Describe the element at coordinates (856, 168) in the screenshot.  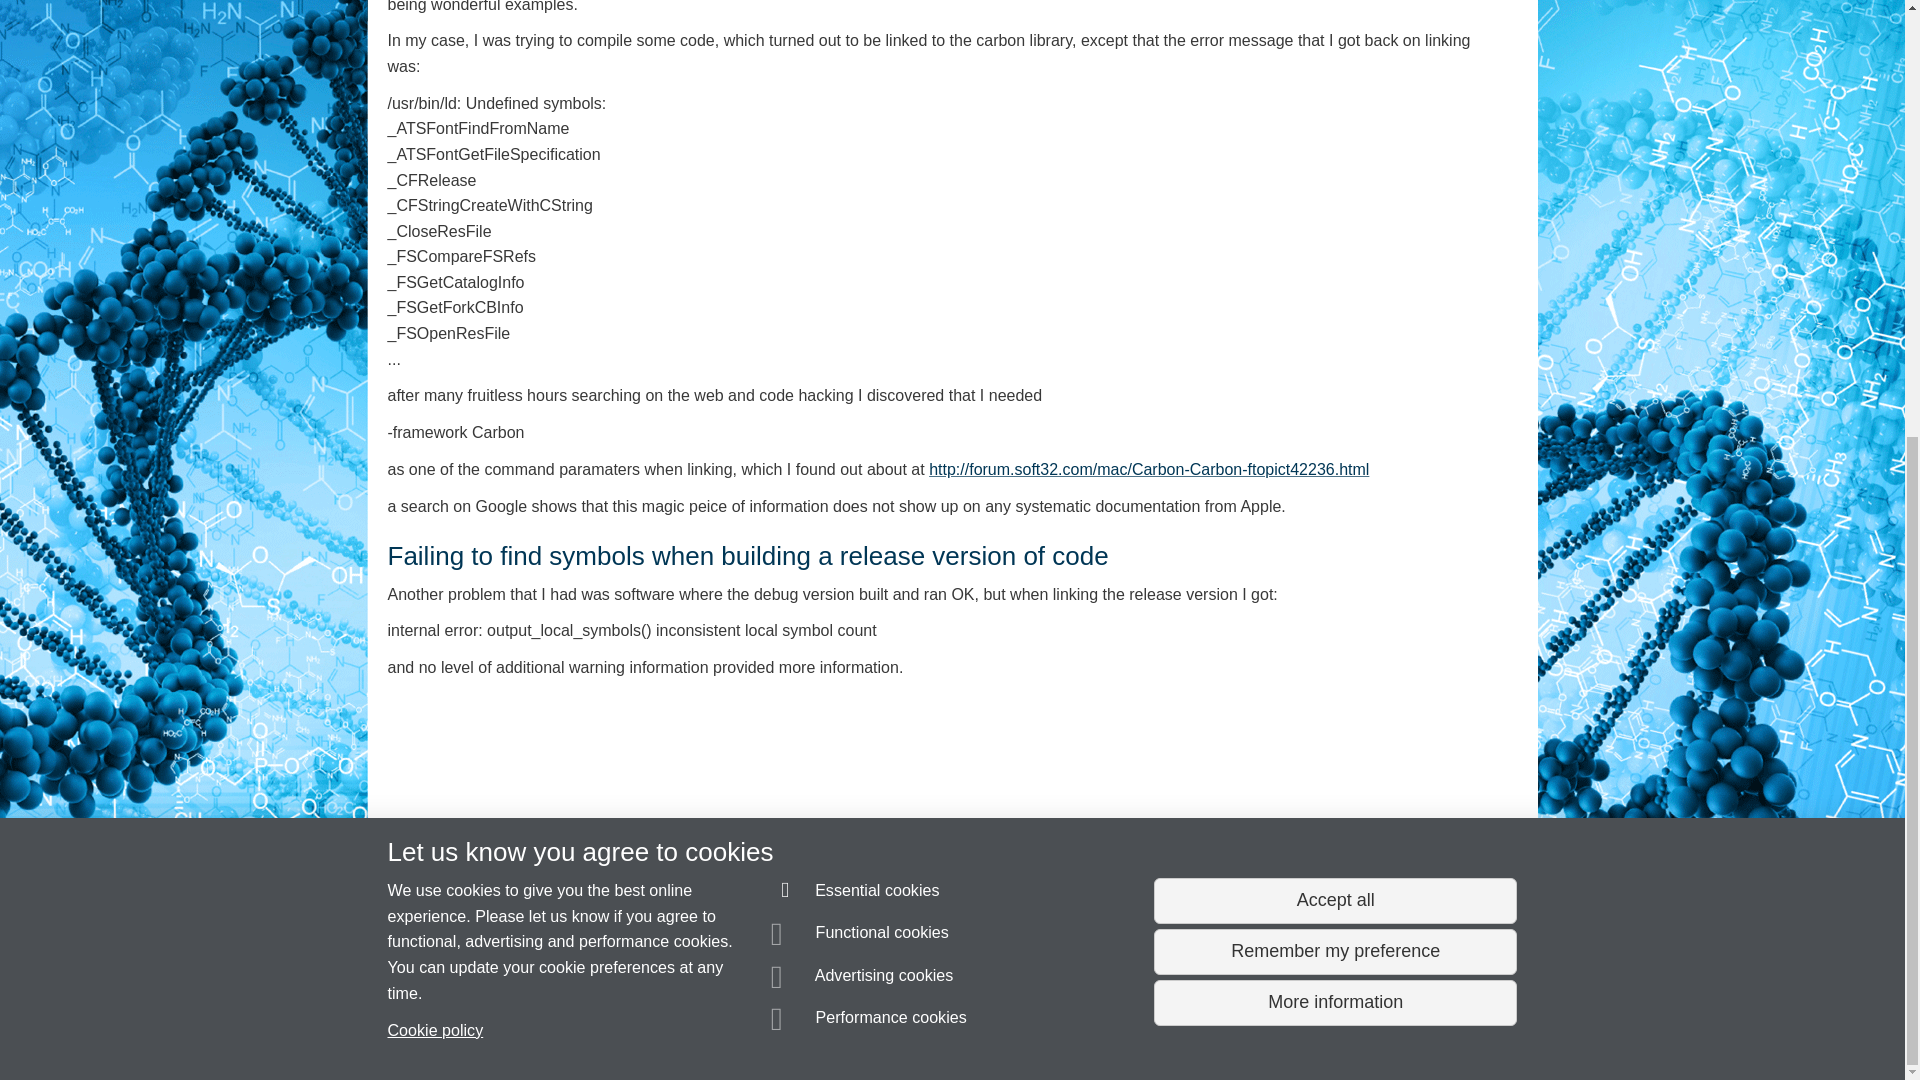
I see `Essential cookies are always on` at that location.